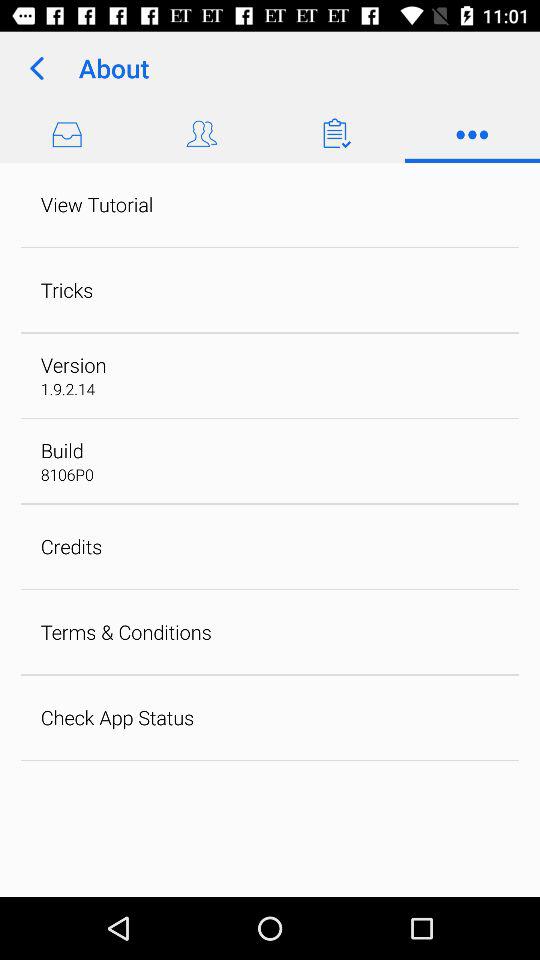 The width and height of the screenshot is (540, 960). I want to click on scroll until credits app, so click(71, 546).